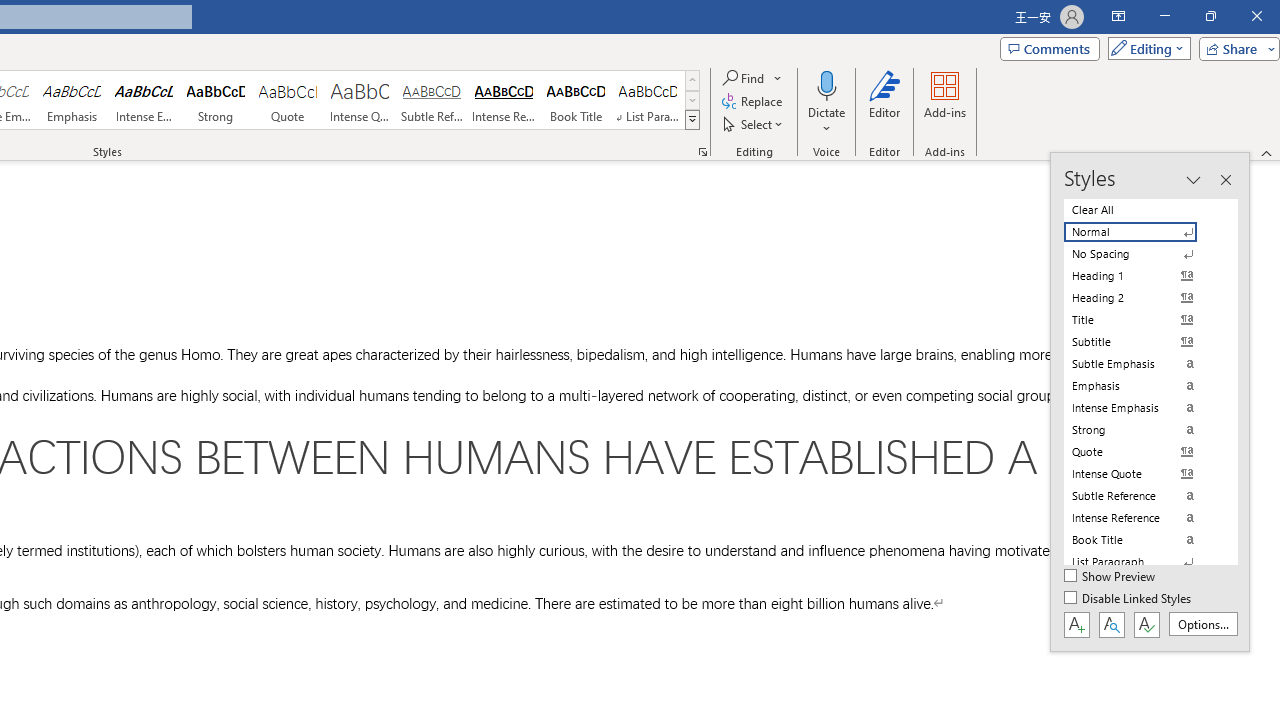 The width and height of the screenshot is (1280, 720). Describe the element at coordinates (1142, 210) in the screenshot. I see `Clear All` at that location.